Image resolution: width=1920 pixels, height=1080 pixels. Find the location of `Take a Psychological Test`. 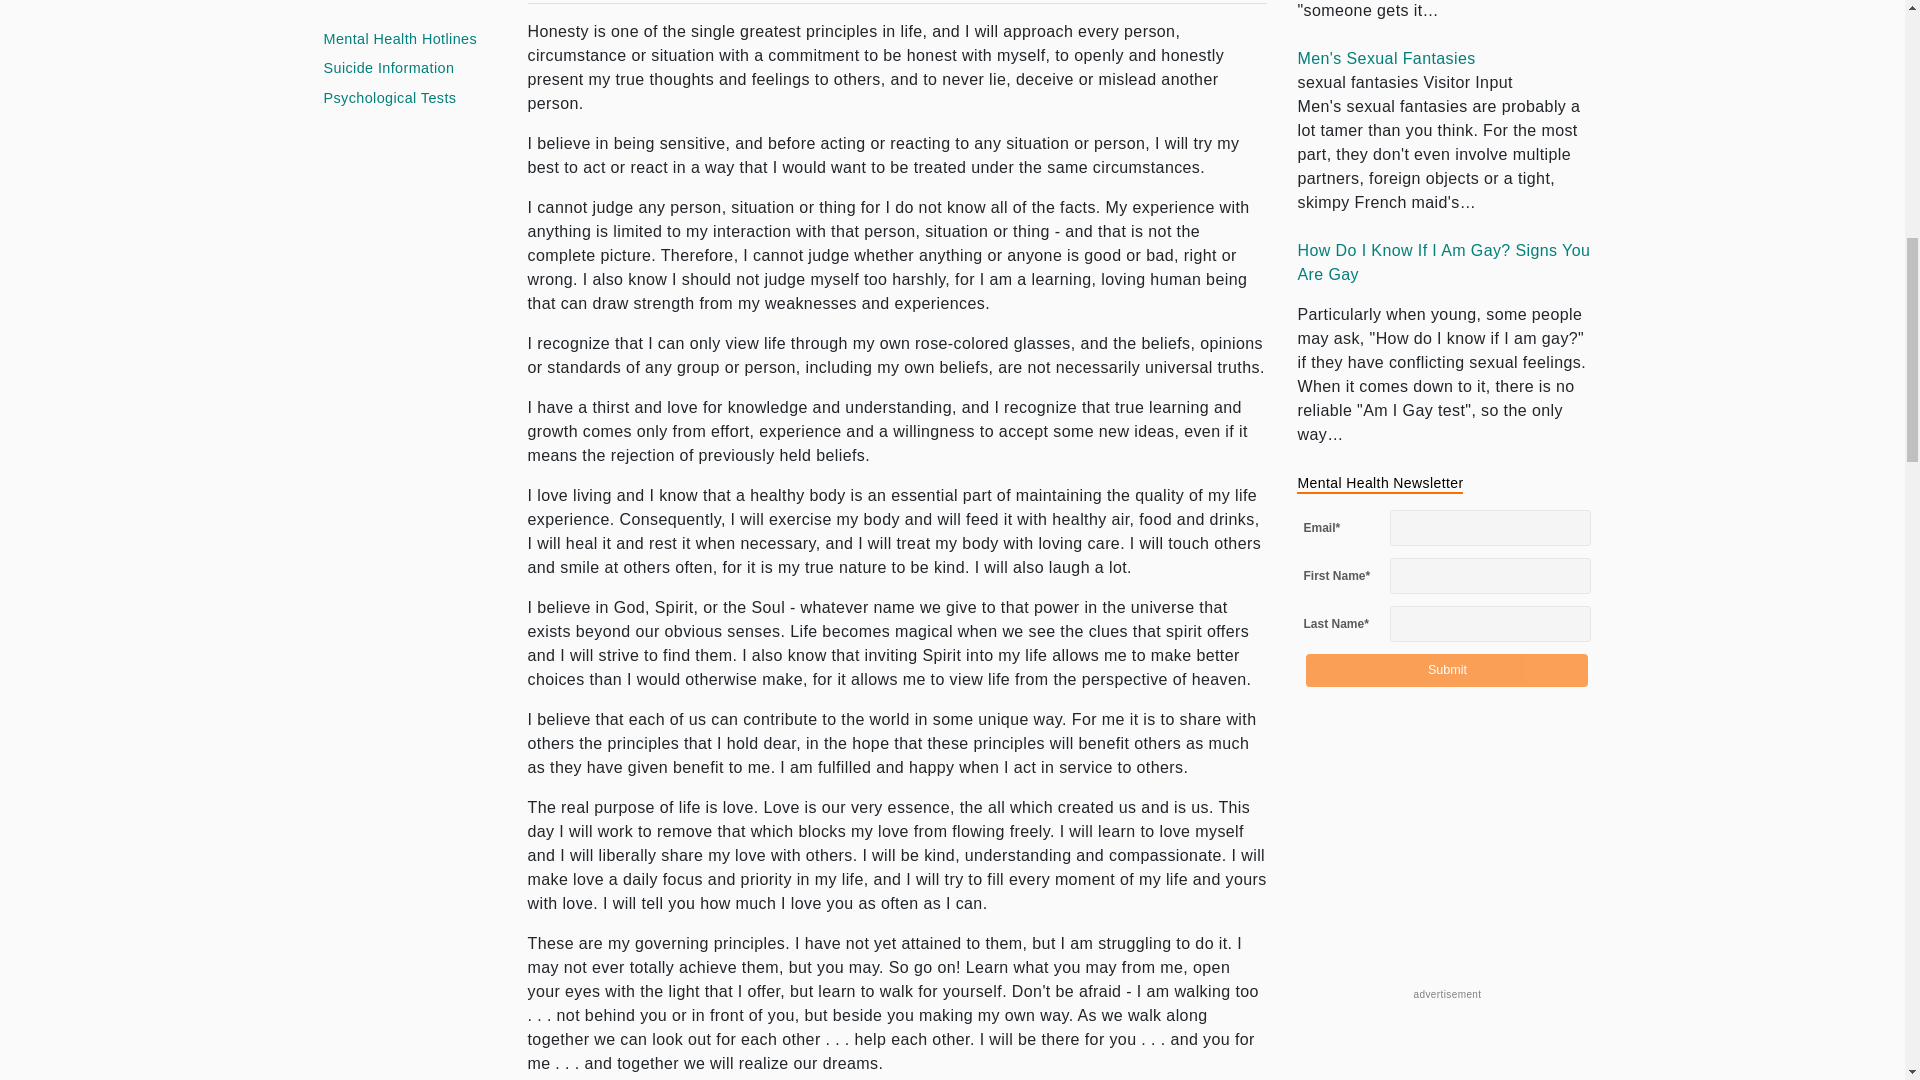

Take a Psychological Test is located at coordinates (390, 98).